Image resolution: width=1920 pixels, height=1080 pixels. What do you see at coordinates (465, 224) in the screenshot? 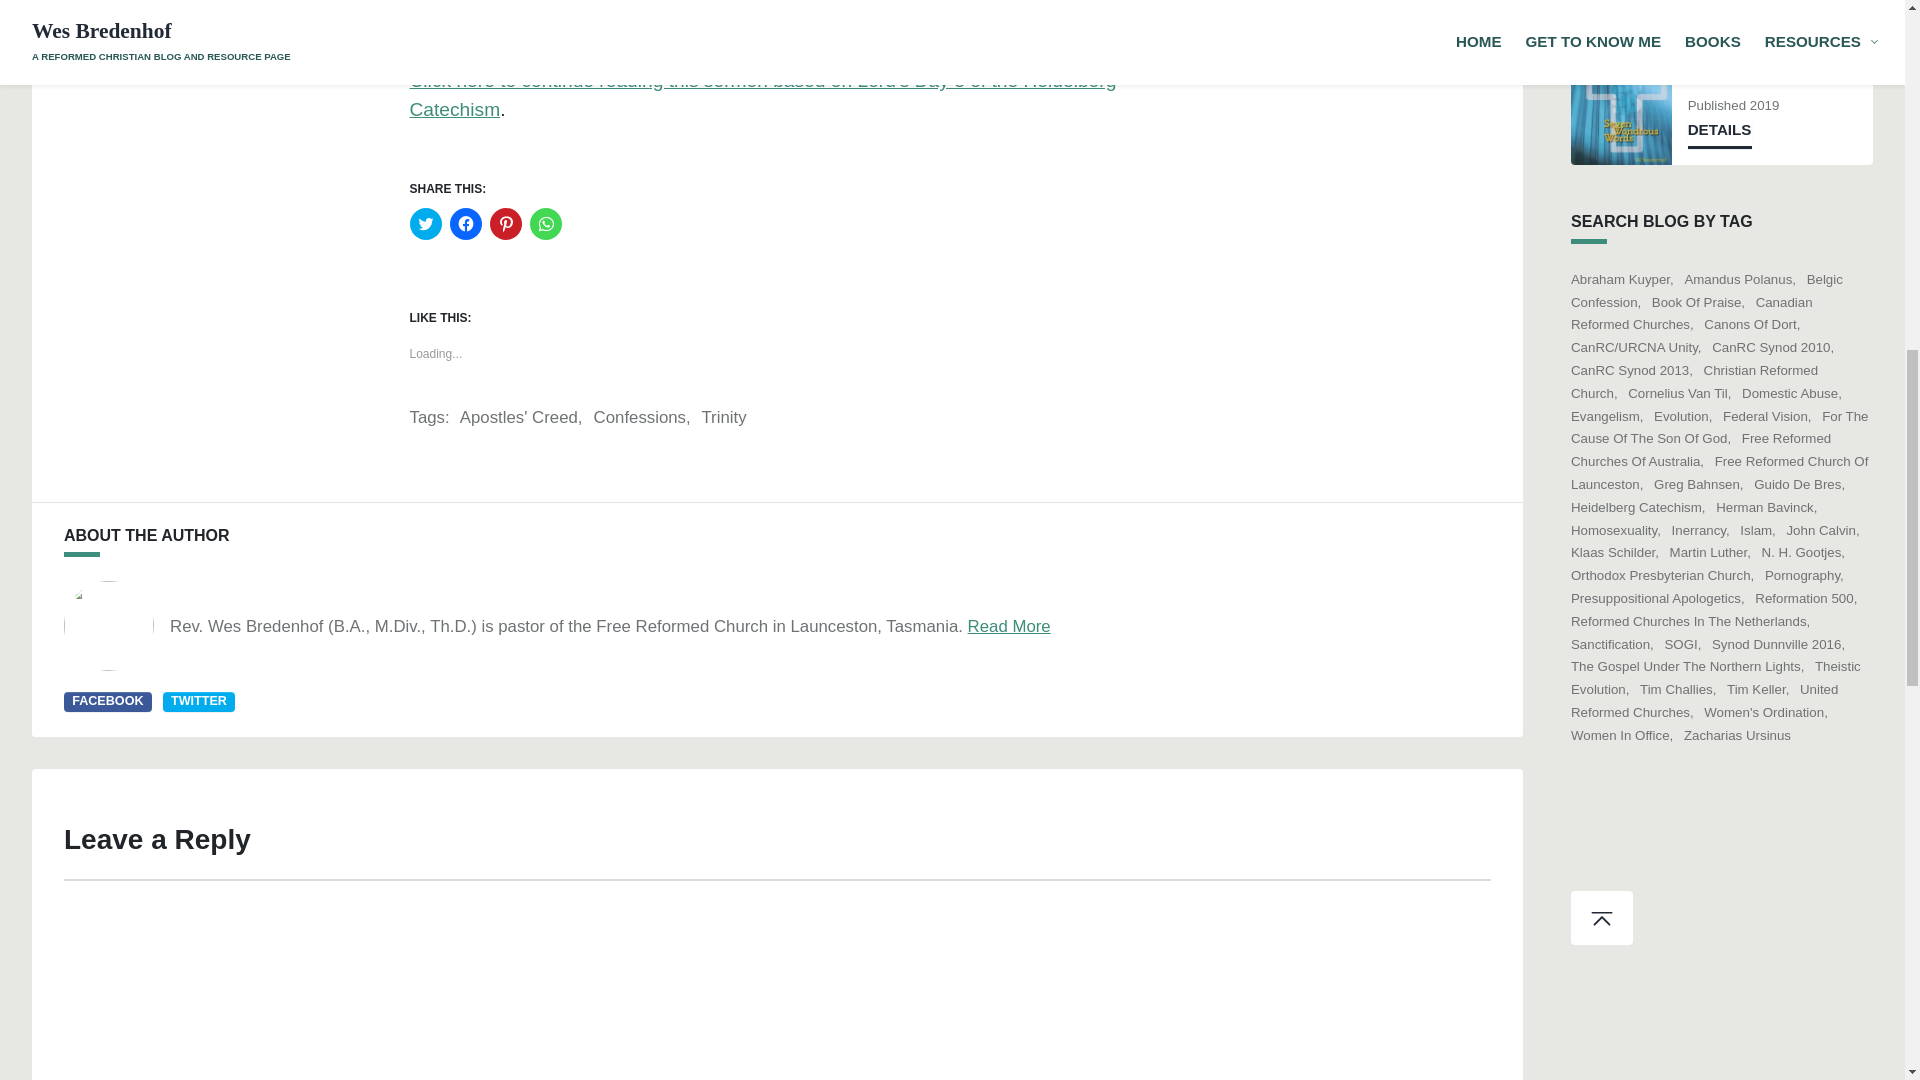
I see `Click to share on Facebook` at bounding box center [465, 224].